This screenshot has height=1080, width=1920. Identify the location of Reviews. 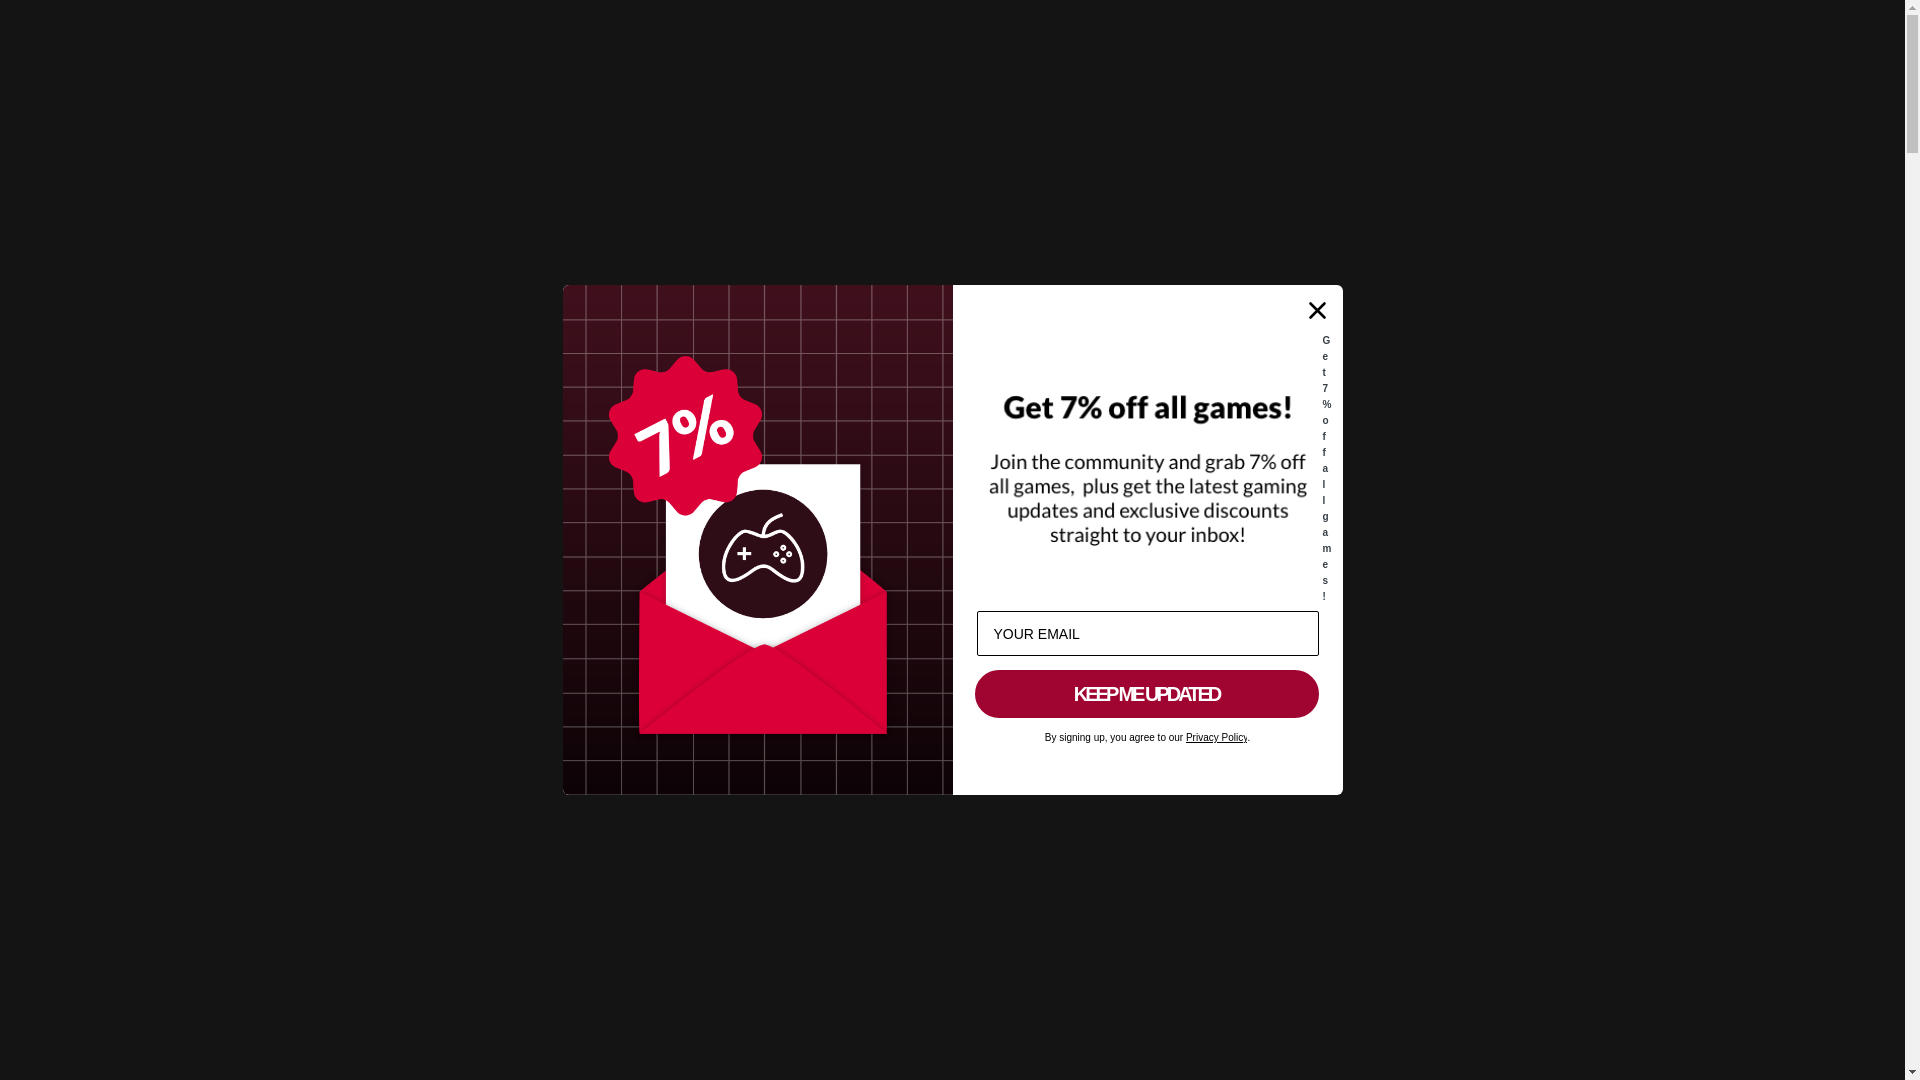
(1497, 70).